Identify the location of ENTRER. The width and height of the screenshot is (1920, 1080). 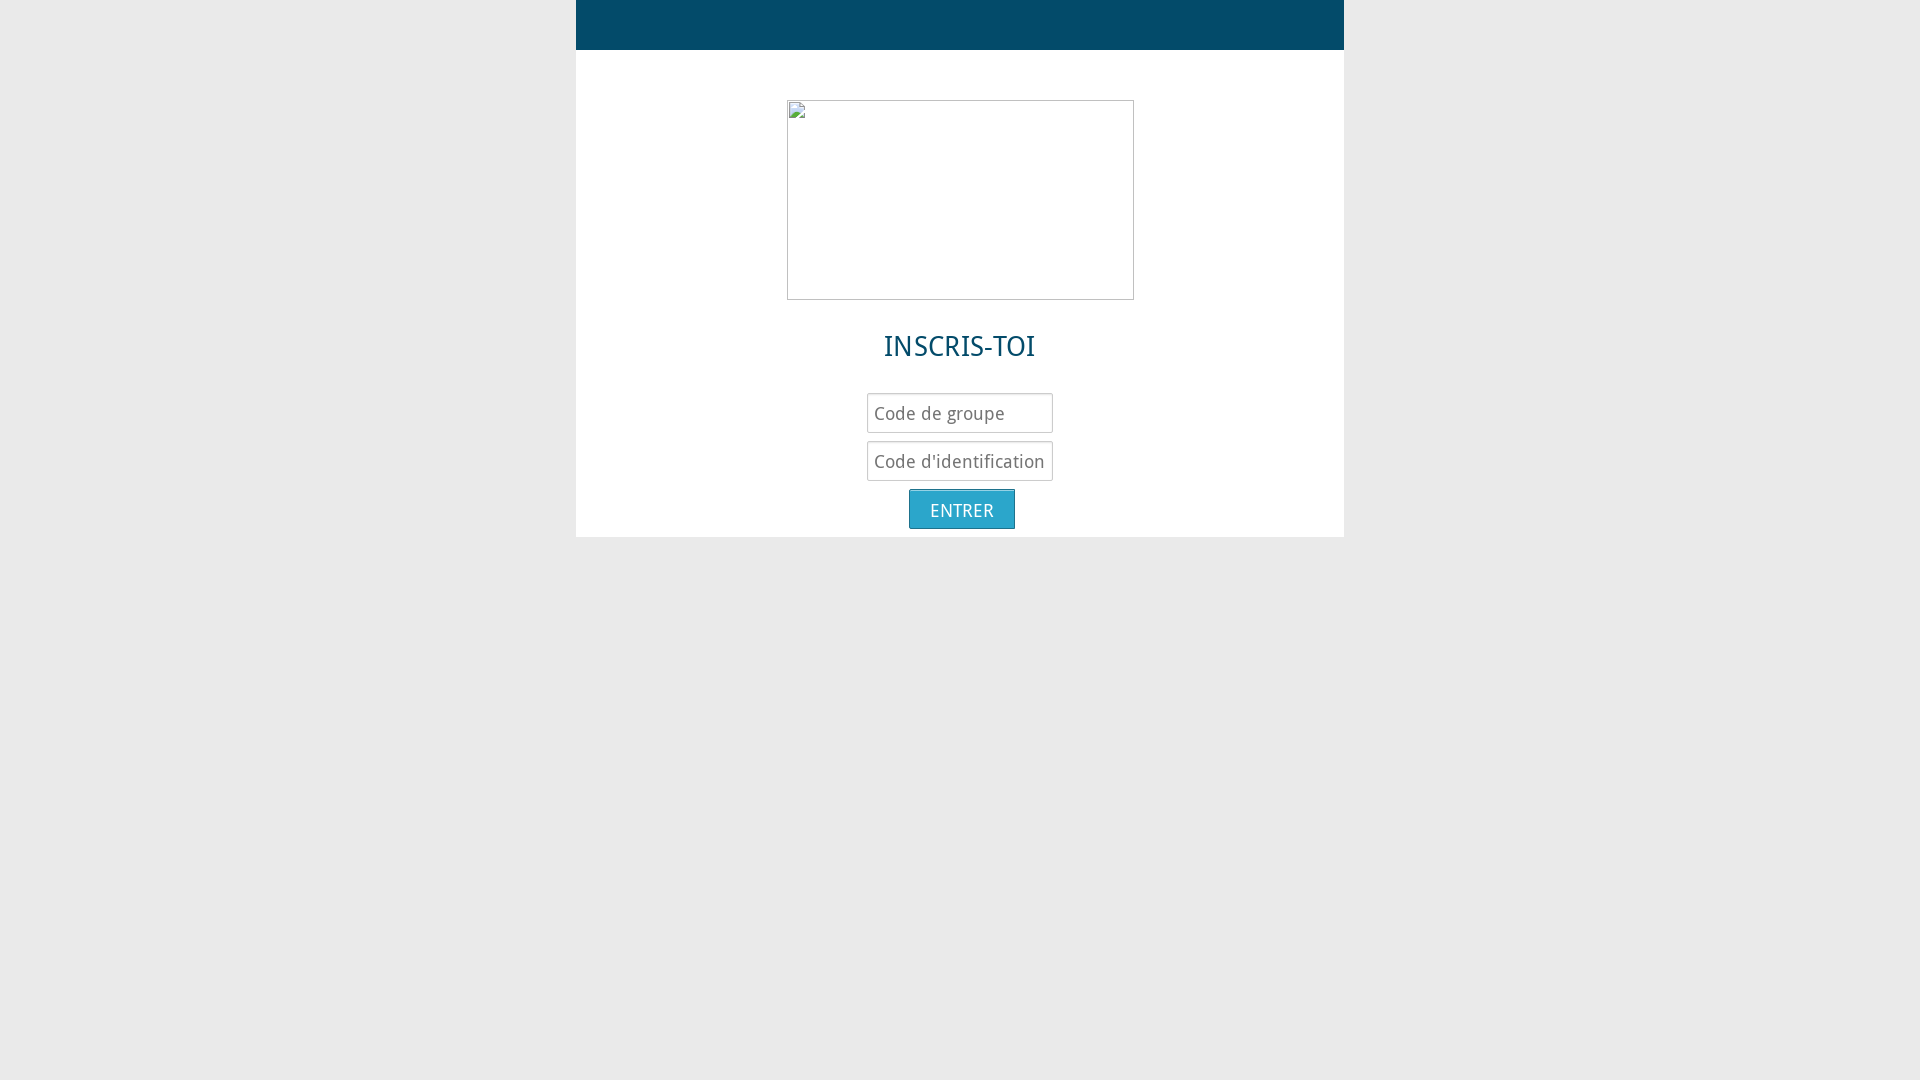
(962, 509).